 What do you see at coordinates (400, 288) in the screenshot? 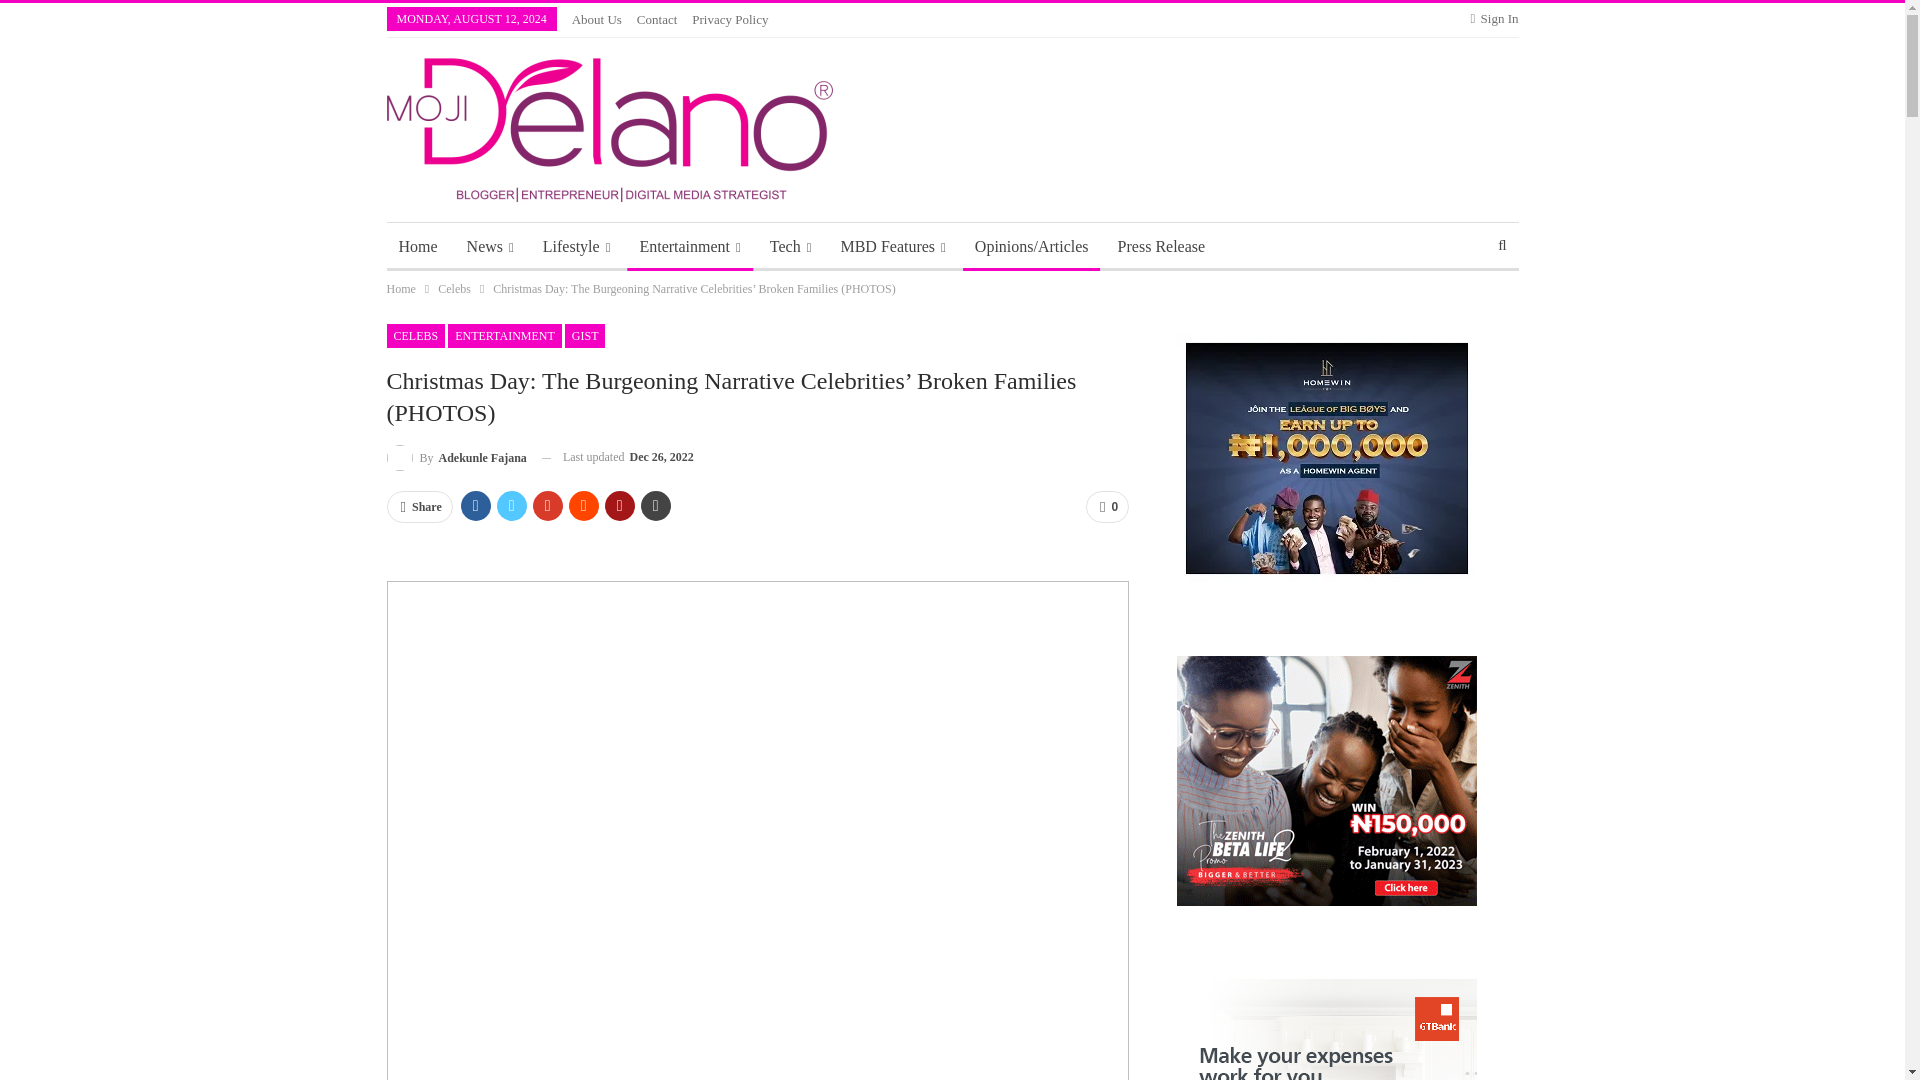
I see `Home` at bounding box center [400, 288].